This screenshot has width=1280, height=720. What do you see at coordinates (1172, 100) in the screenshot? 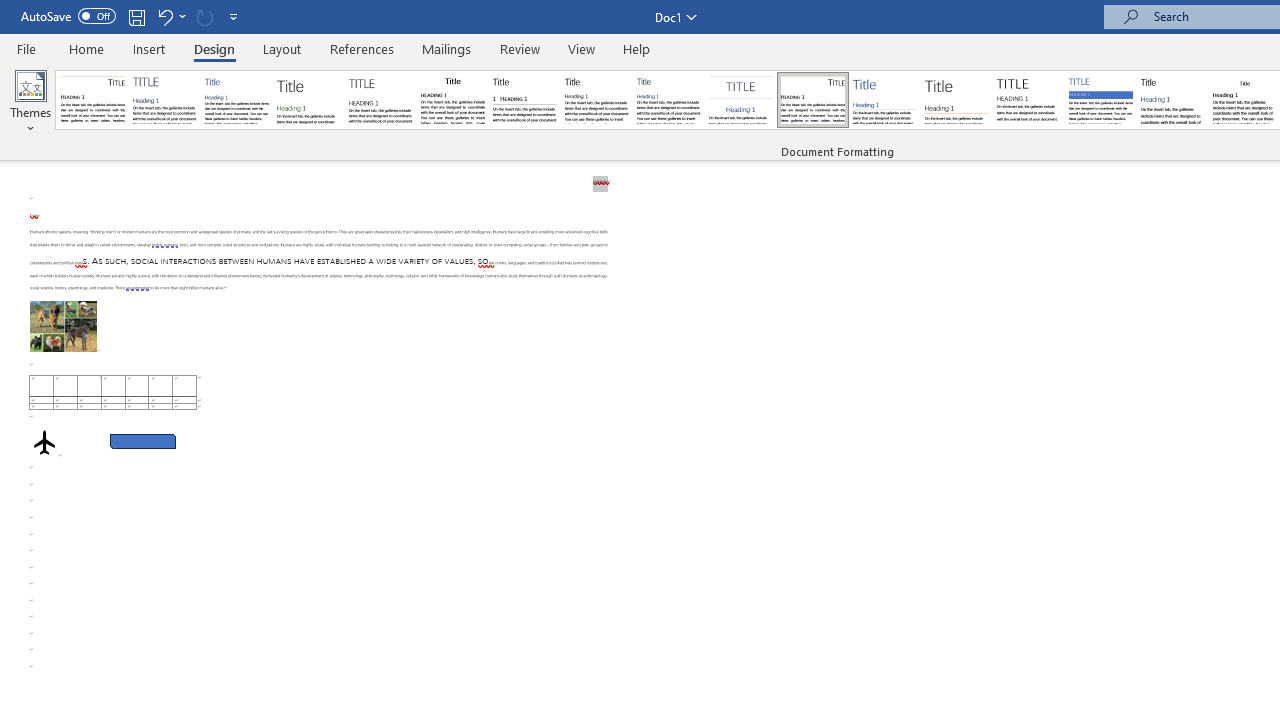
I see `Word` at bounding box center [1172, 100].